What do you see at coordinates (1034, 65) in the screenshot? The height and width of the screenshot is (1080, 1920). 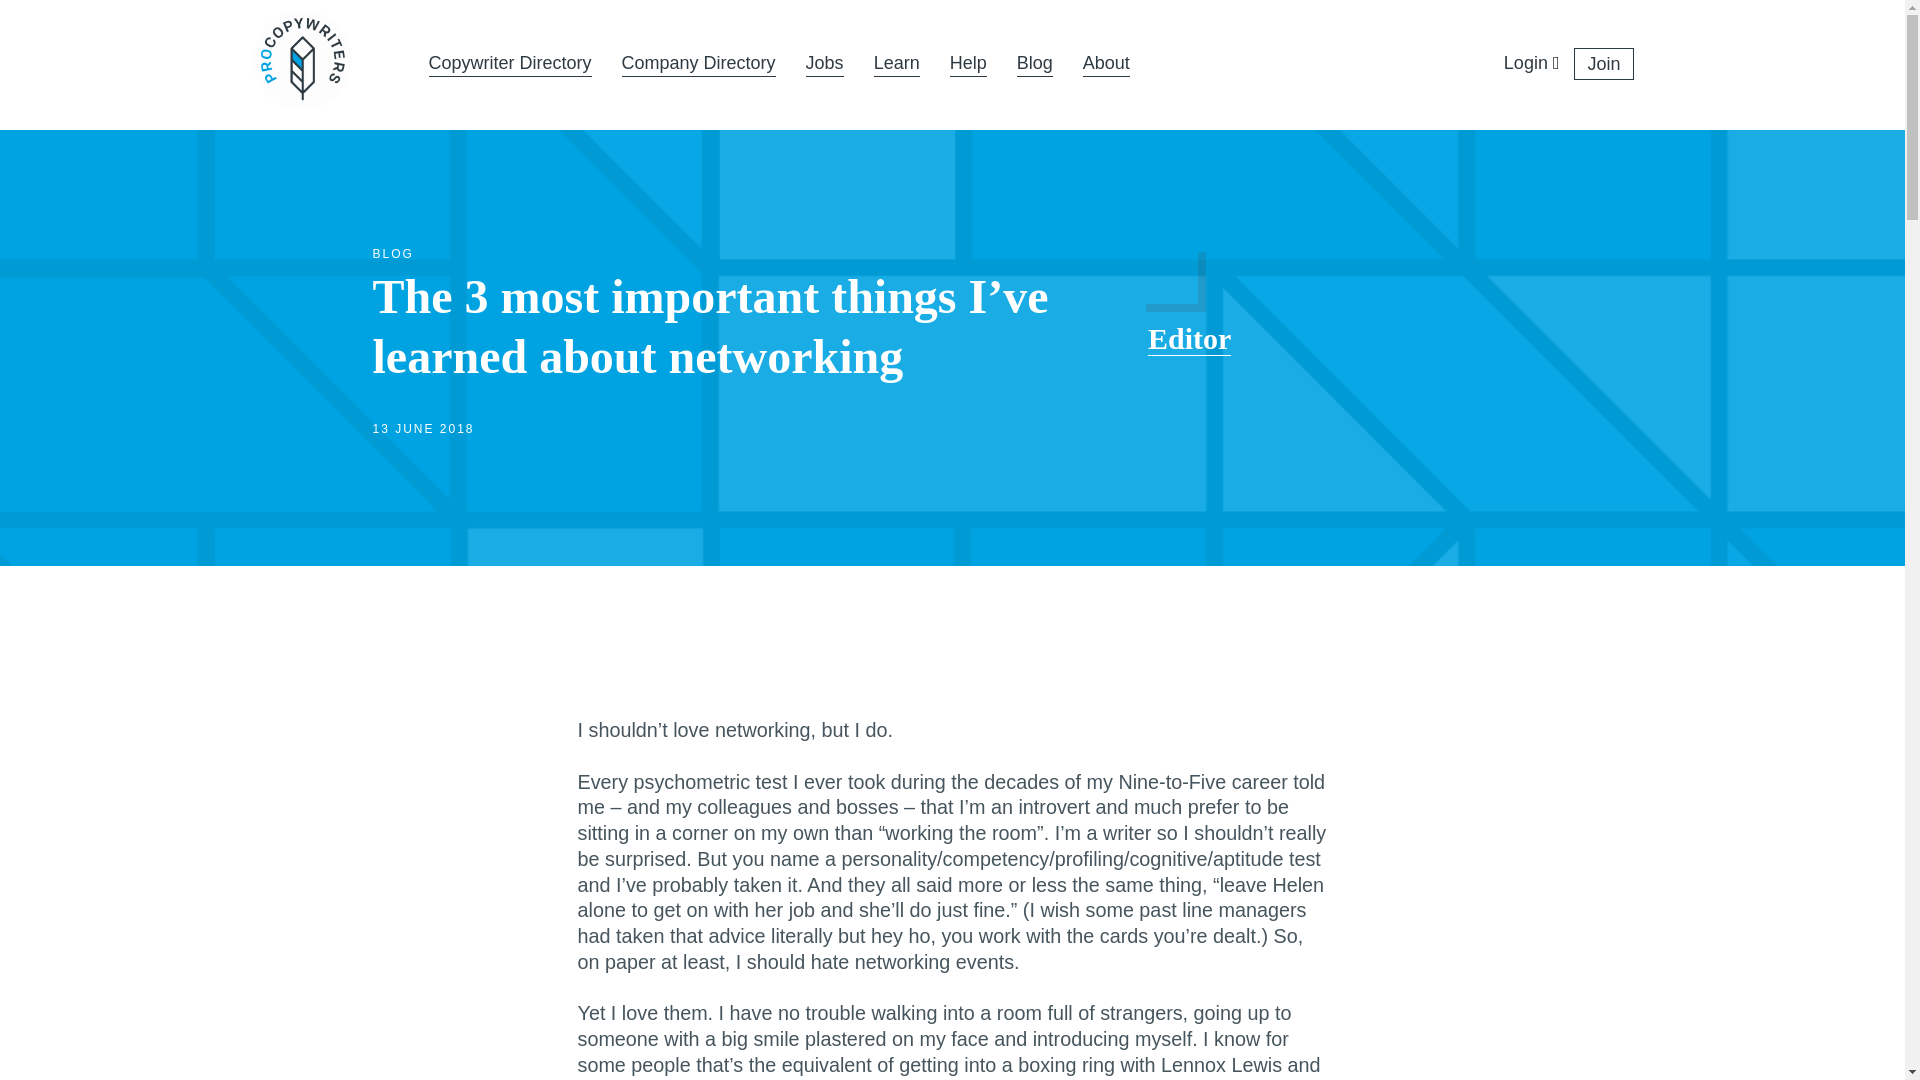 I see `Blog` at bounding box center [1034, 65].